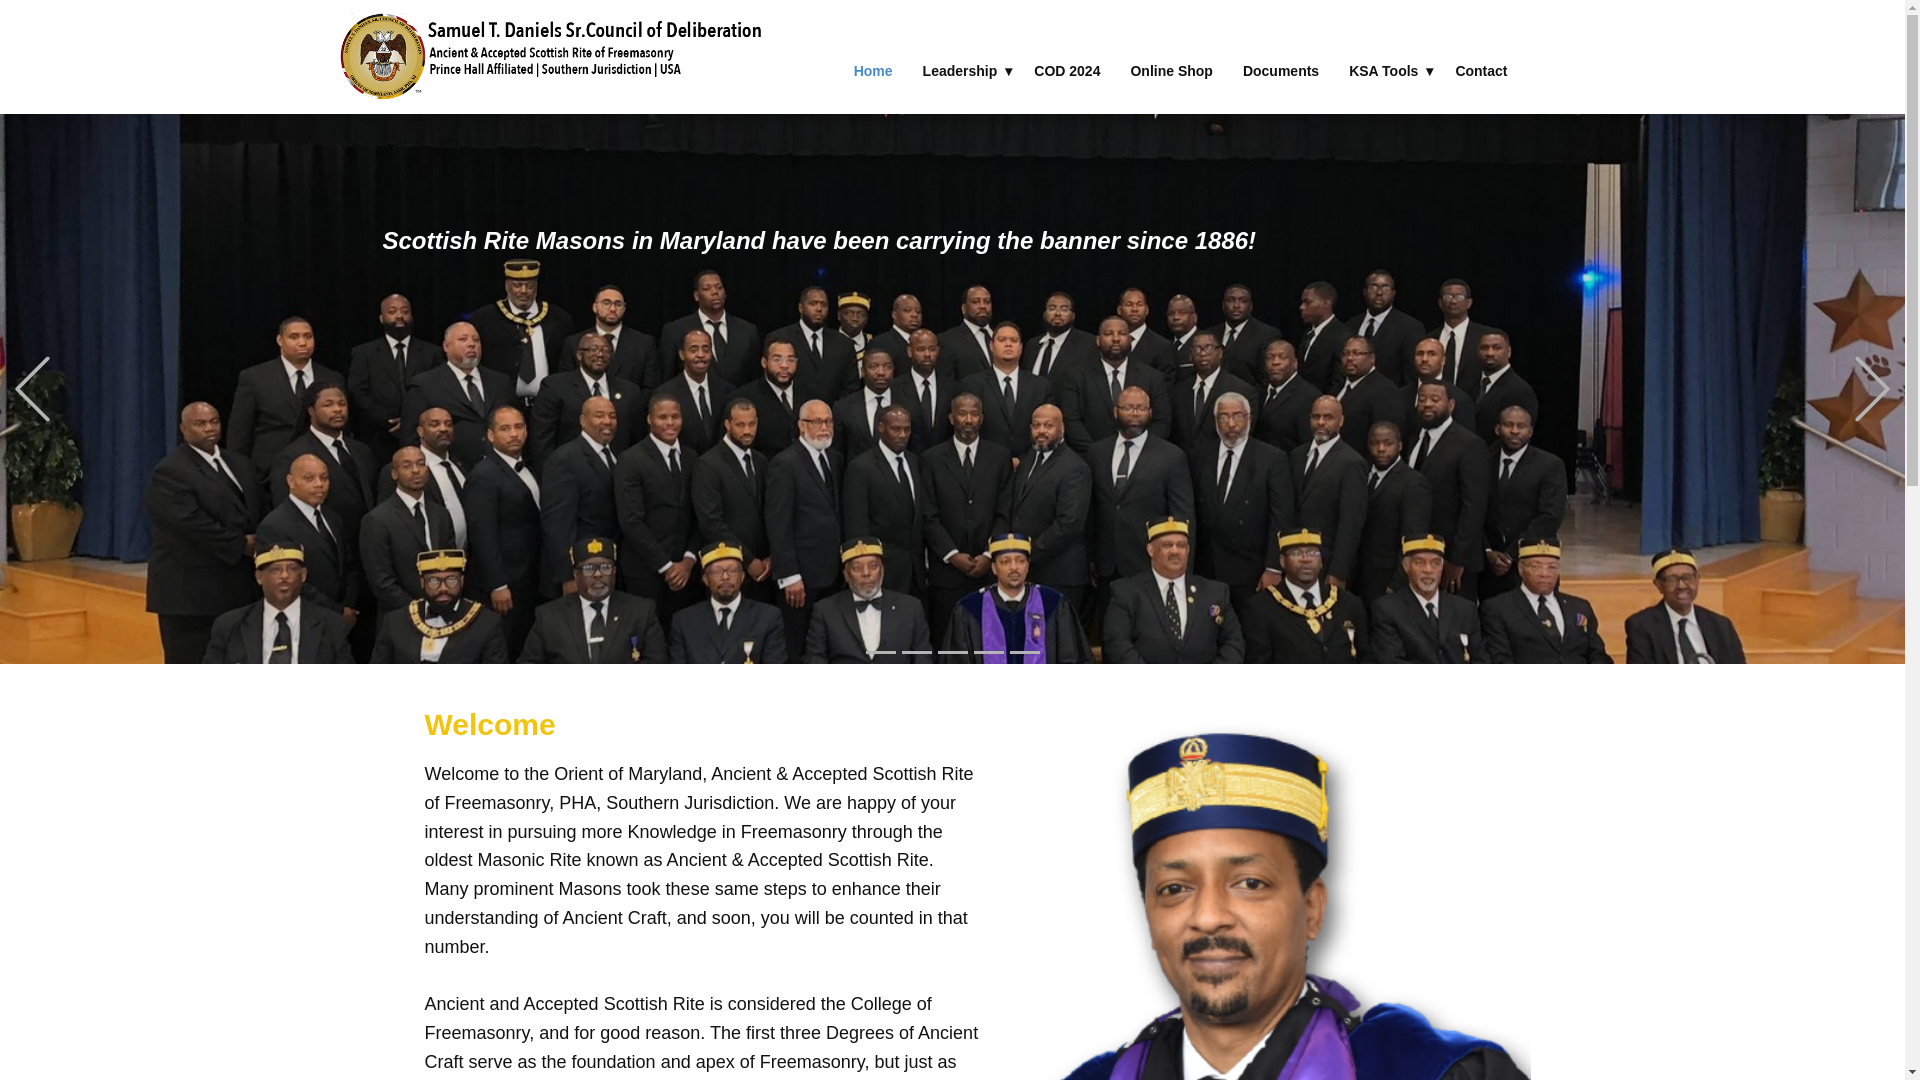 The image size is (1920, 1080). What do you see at coordinates (964, 70) in the screenshot?
I see `Leadership` at bounding box center [964, 70].